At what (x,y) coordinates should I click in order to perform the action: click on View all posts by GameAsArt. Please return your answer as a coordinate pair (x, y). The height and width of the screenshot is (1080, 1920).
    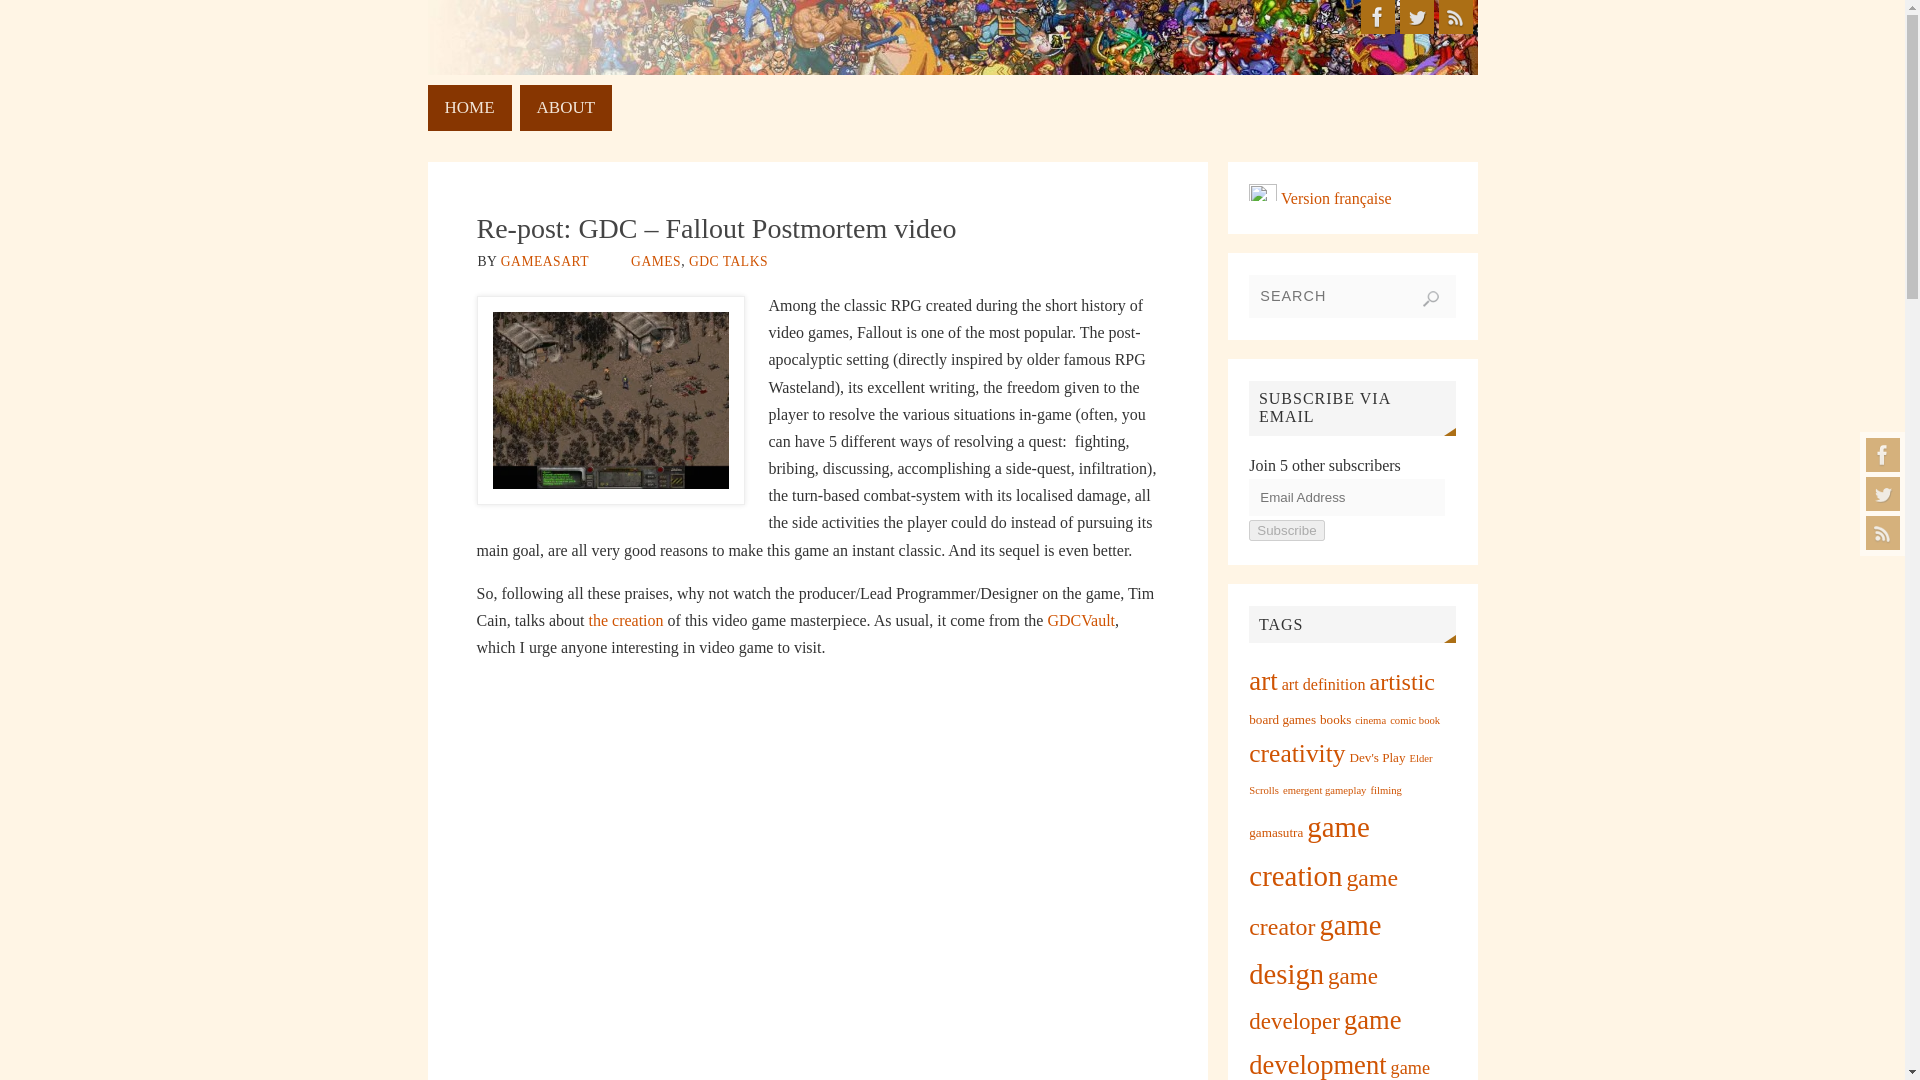
    Looking at the image, I should click on (545, 260).